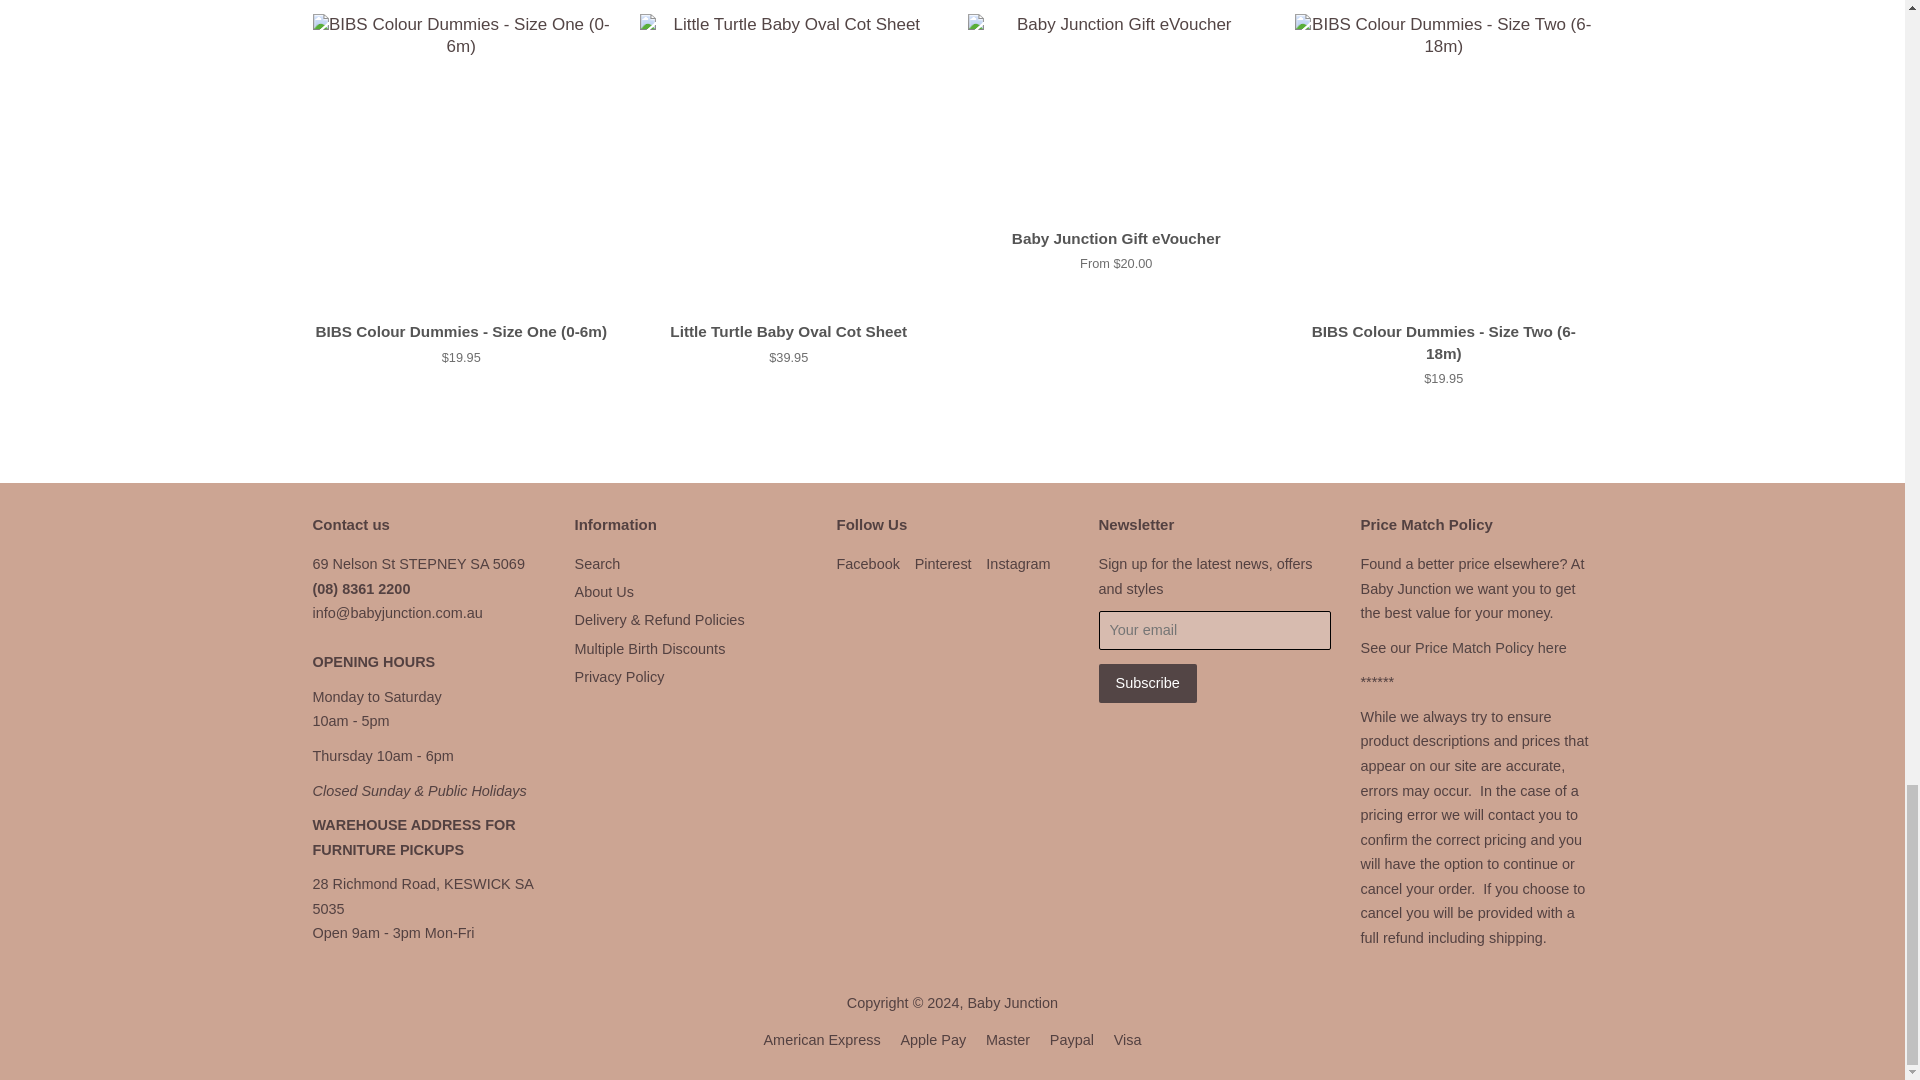 The image size is (1920, 1080). What do you see at coordinates (866, 564) in the screenshot?
I see `Baby Junction on Facebook` at bounding box center [866, 564].